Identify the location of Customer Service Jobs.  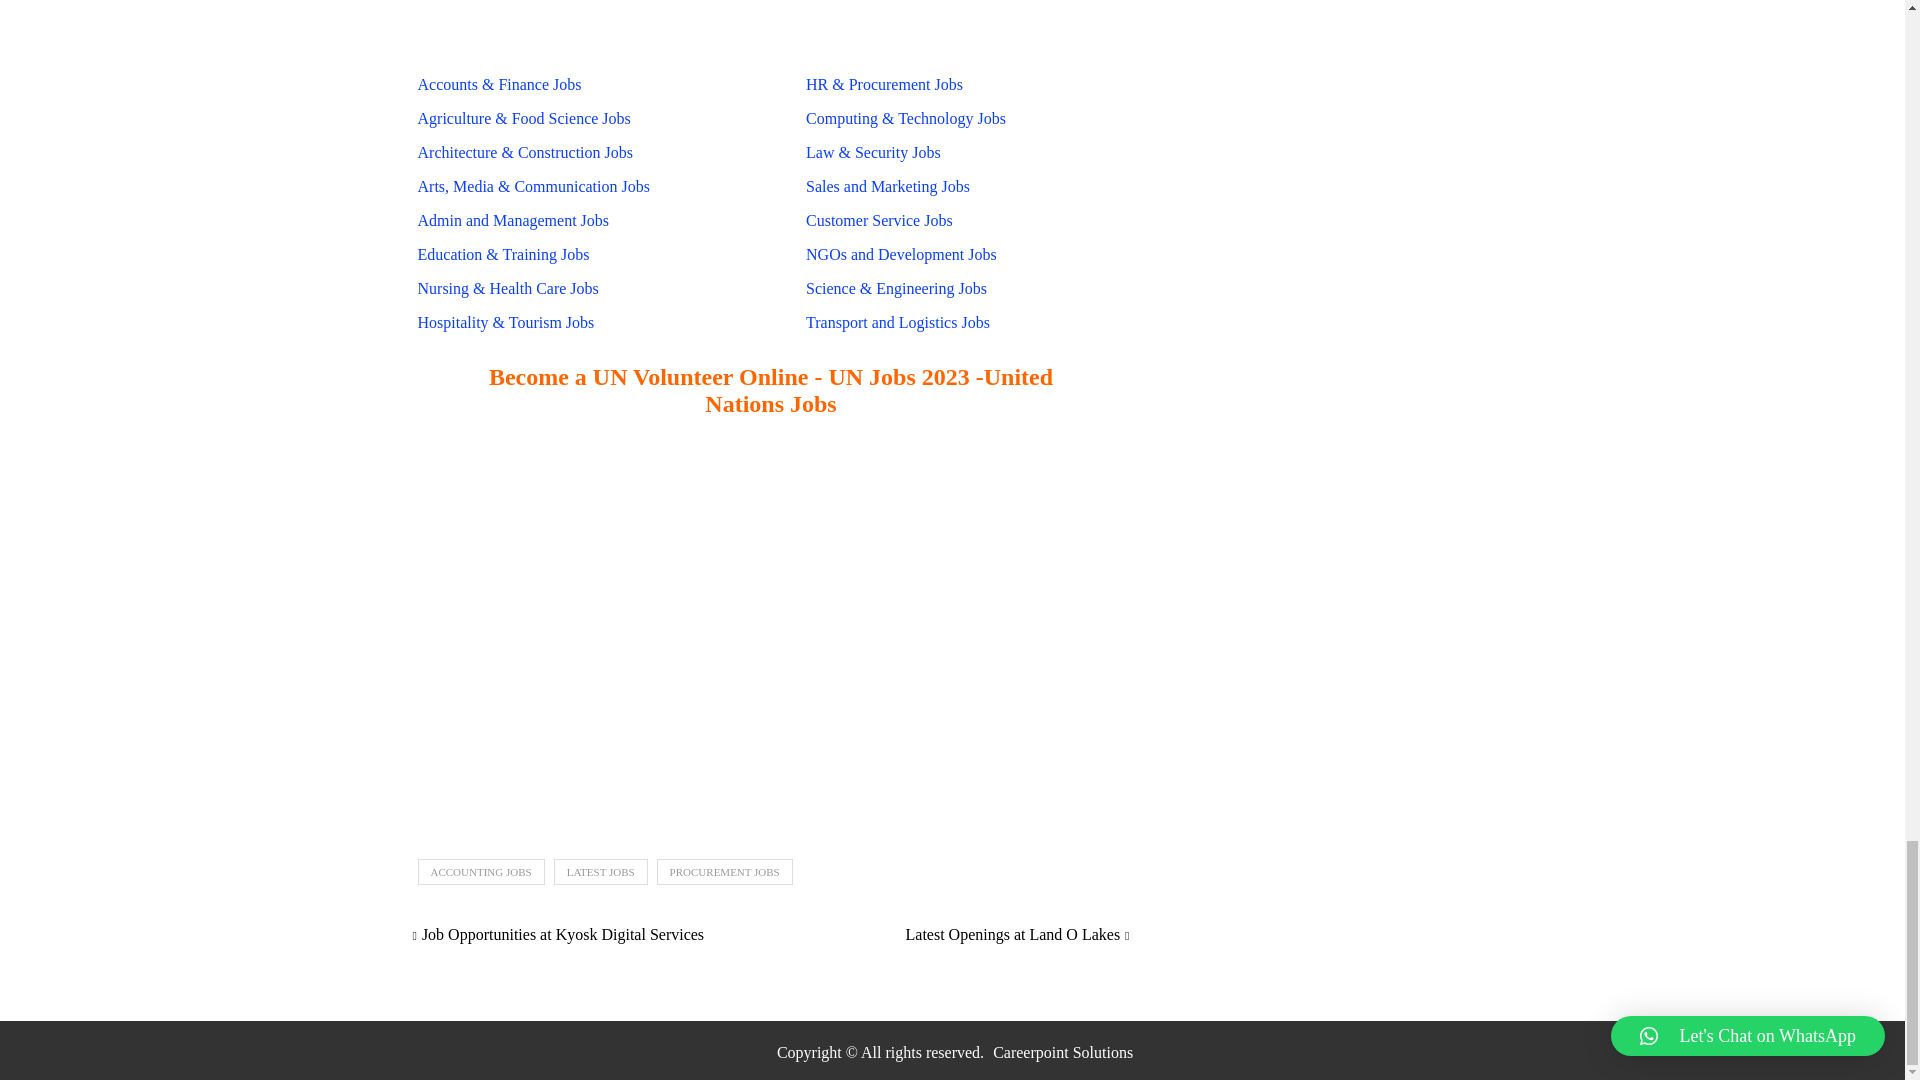
(879, 220).